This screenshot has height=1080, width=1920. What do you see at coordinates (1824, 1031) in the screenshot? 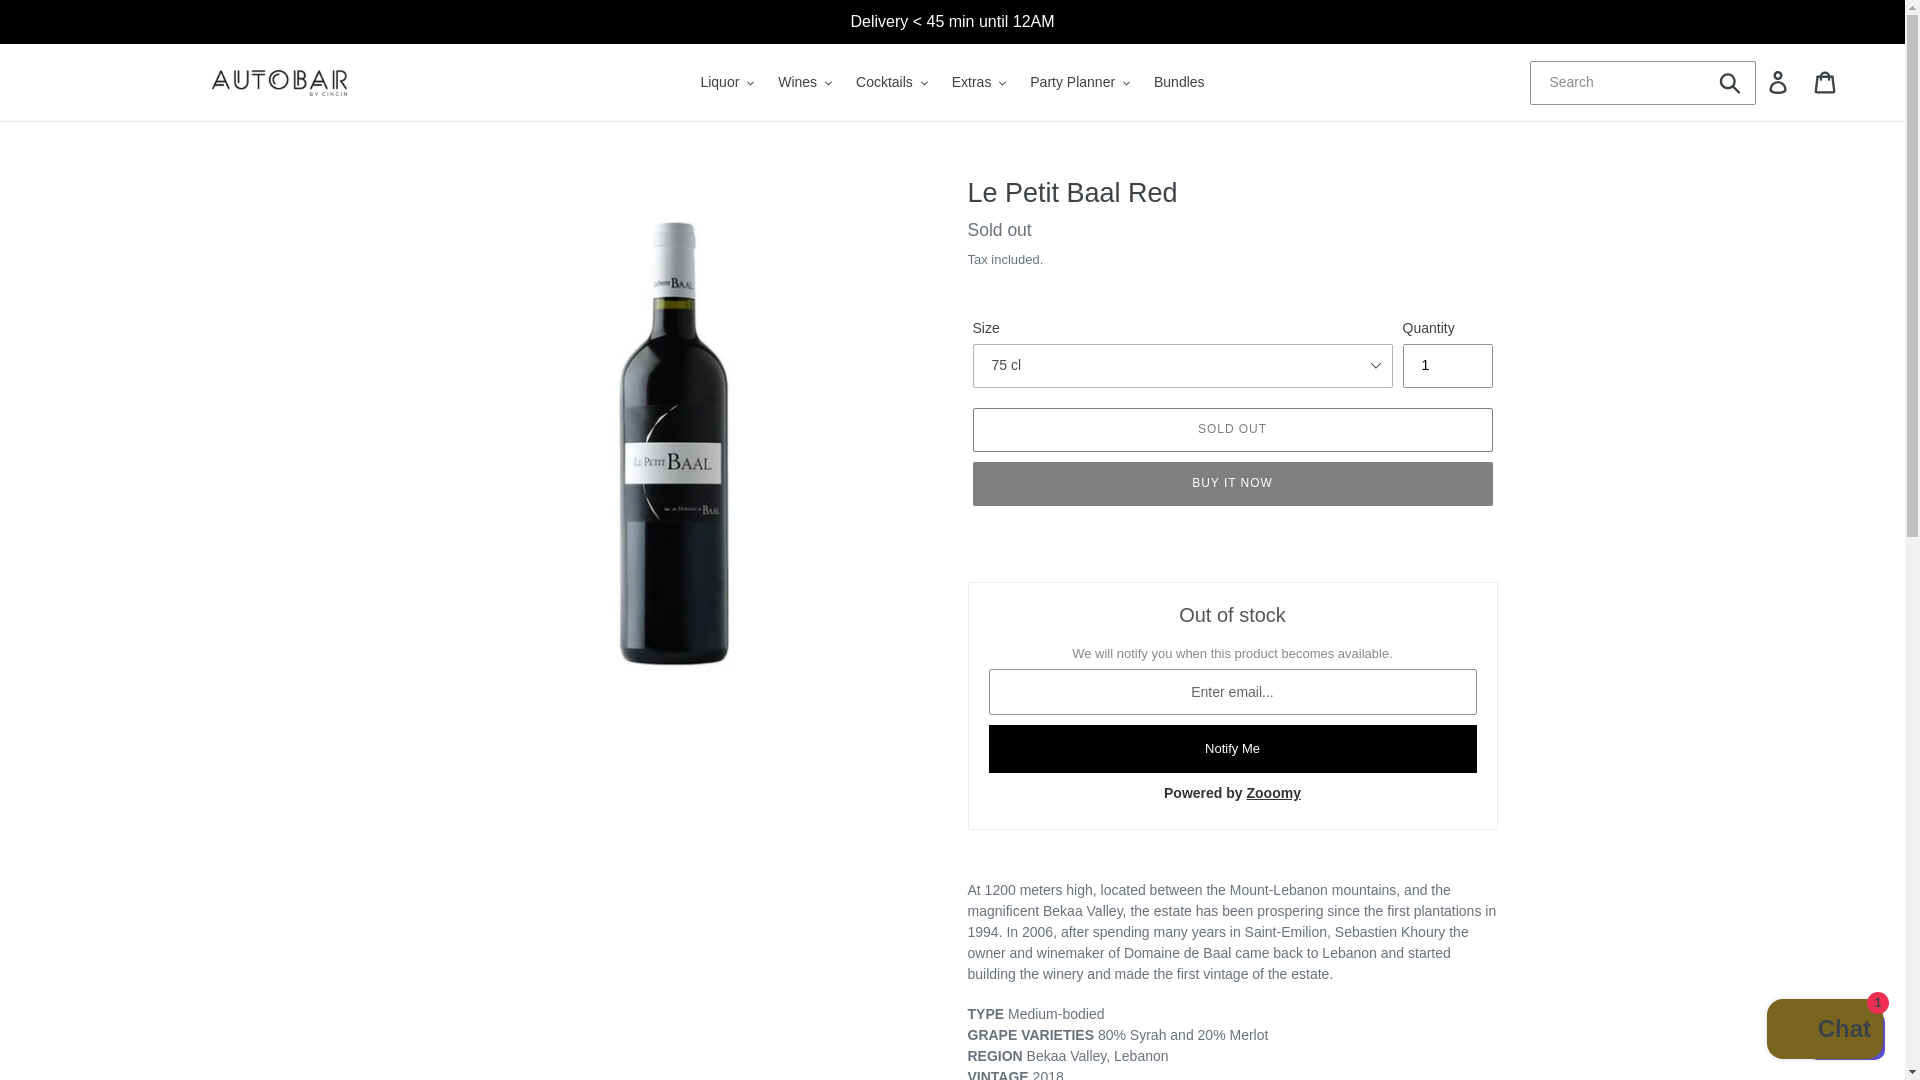
I see `Shopify online store chat` at bounding box center [1824, 1031].